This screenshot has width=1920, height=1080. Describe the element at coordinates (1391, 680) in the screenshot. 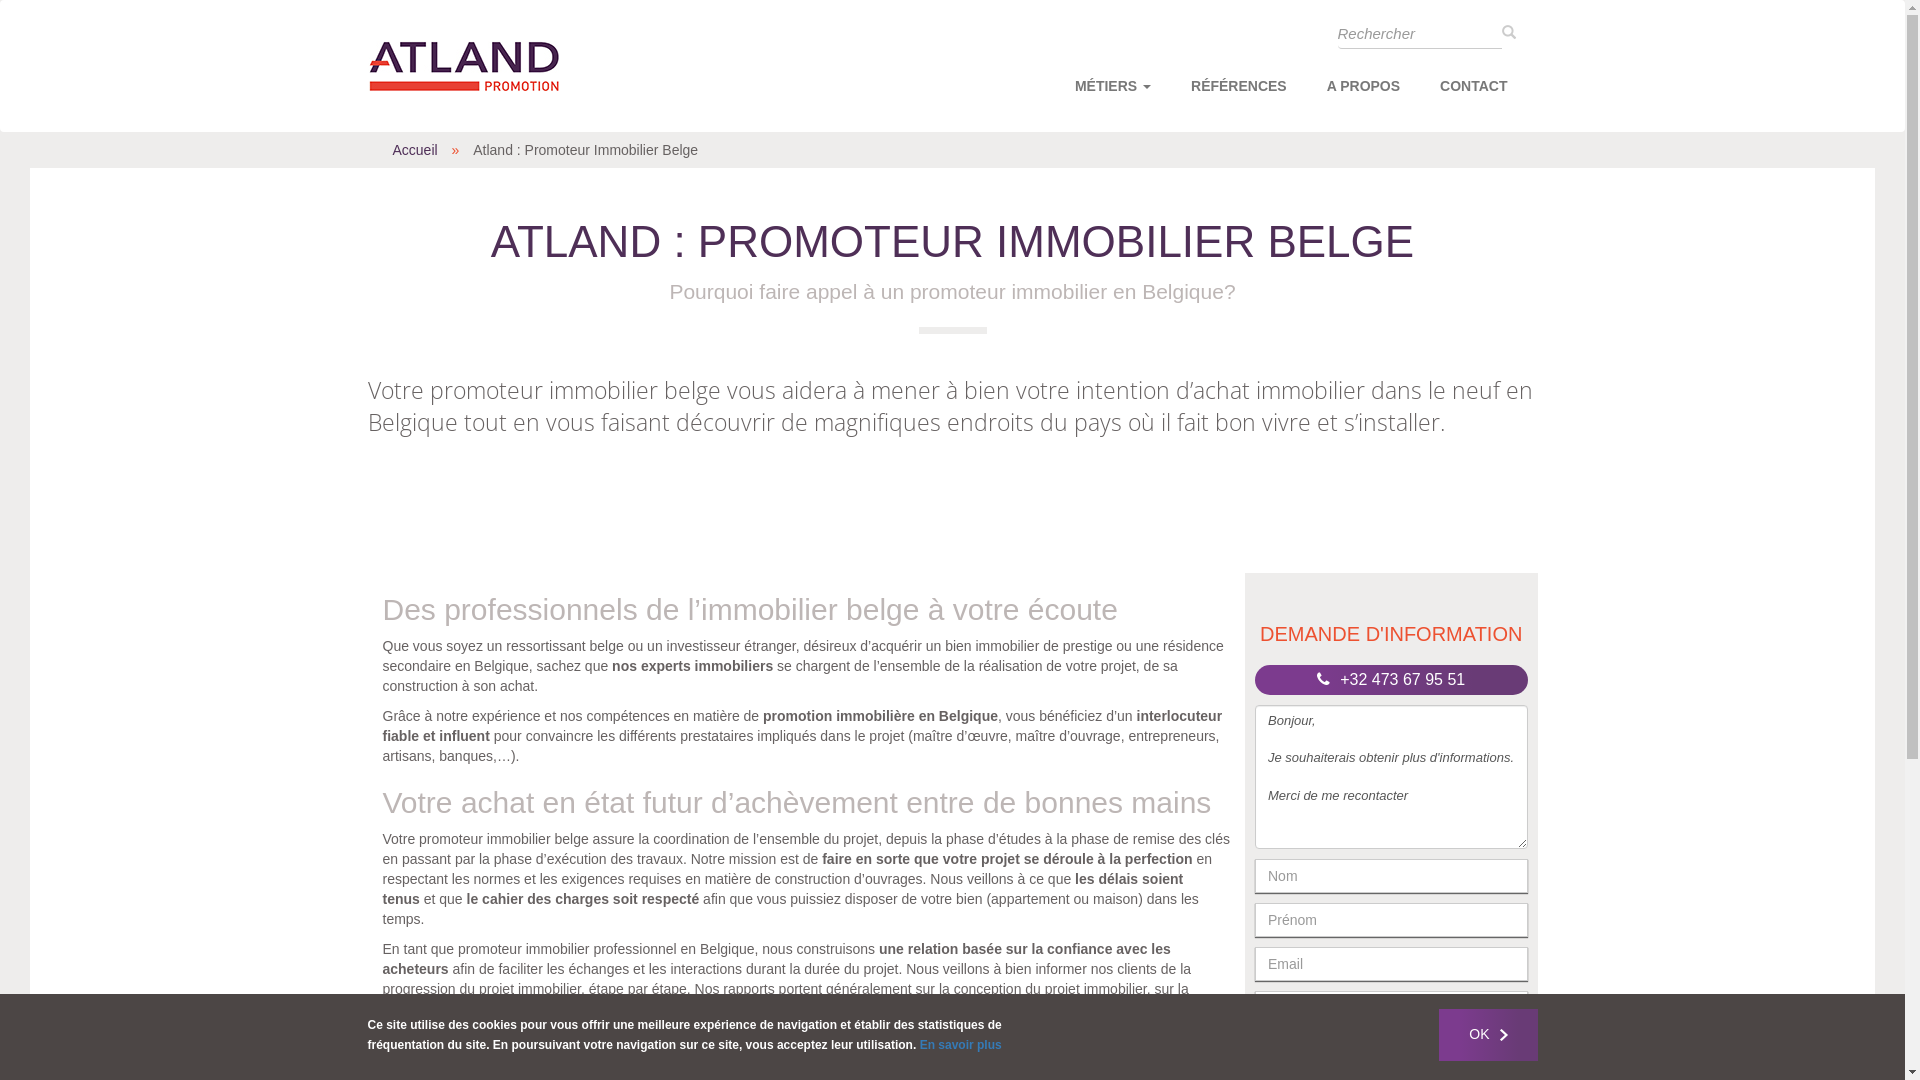

I see `+32 473 67 95 51` at that location.